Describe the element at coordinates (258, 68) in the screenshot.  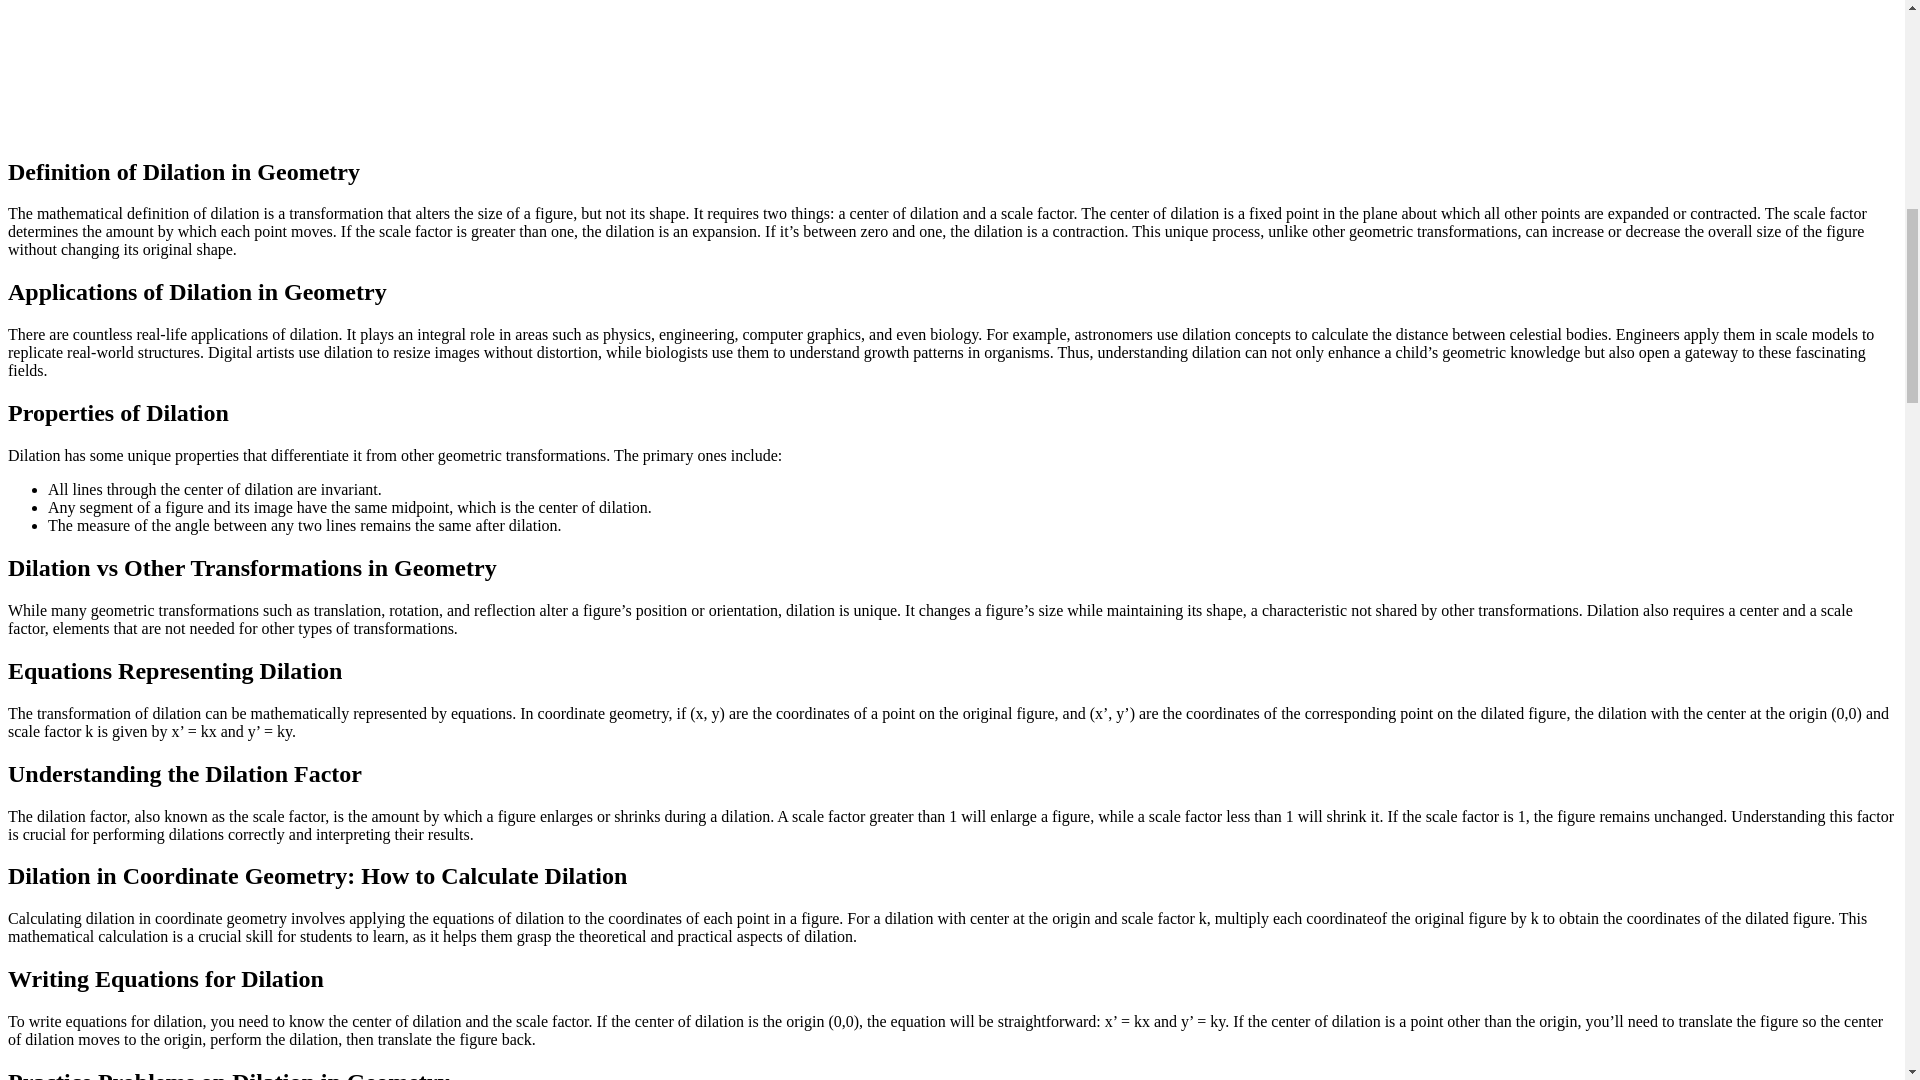
I see `Dilations: Geometry Transformations Explained!` at that location.